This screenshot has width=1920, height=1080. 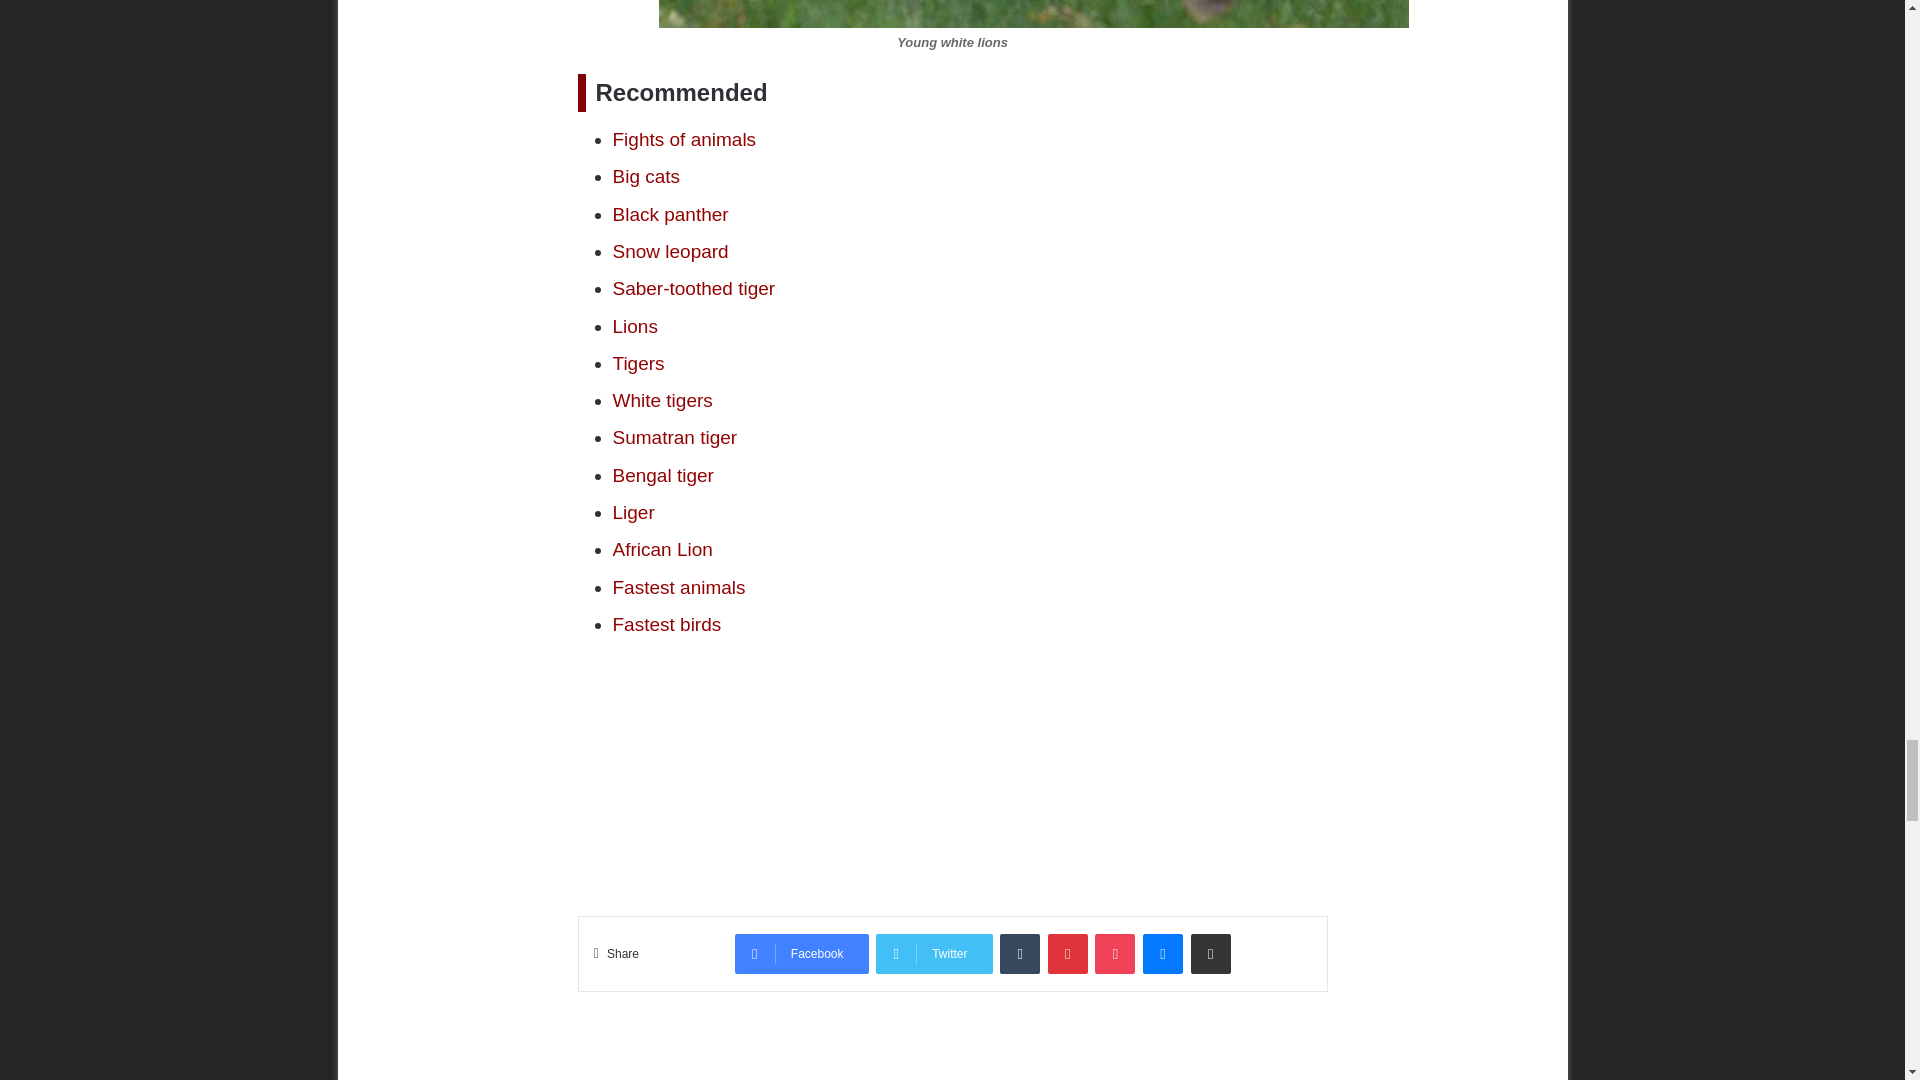 What do you see at coordinates (934, 954) in the screenshot?
I see `Twitter` at bounding box center [934, 954].